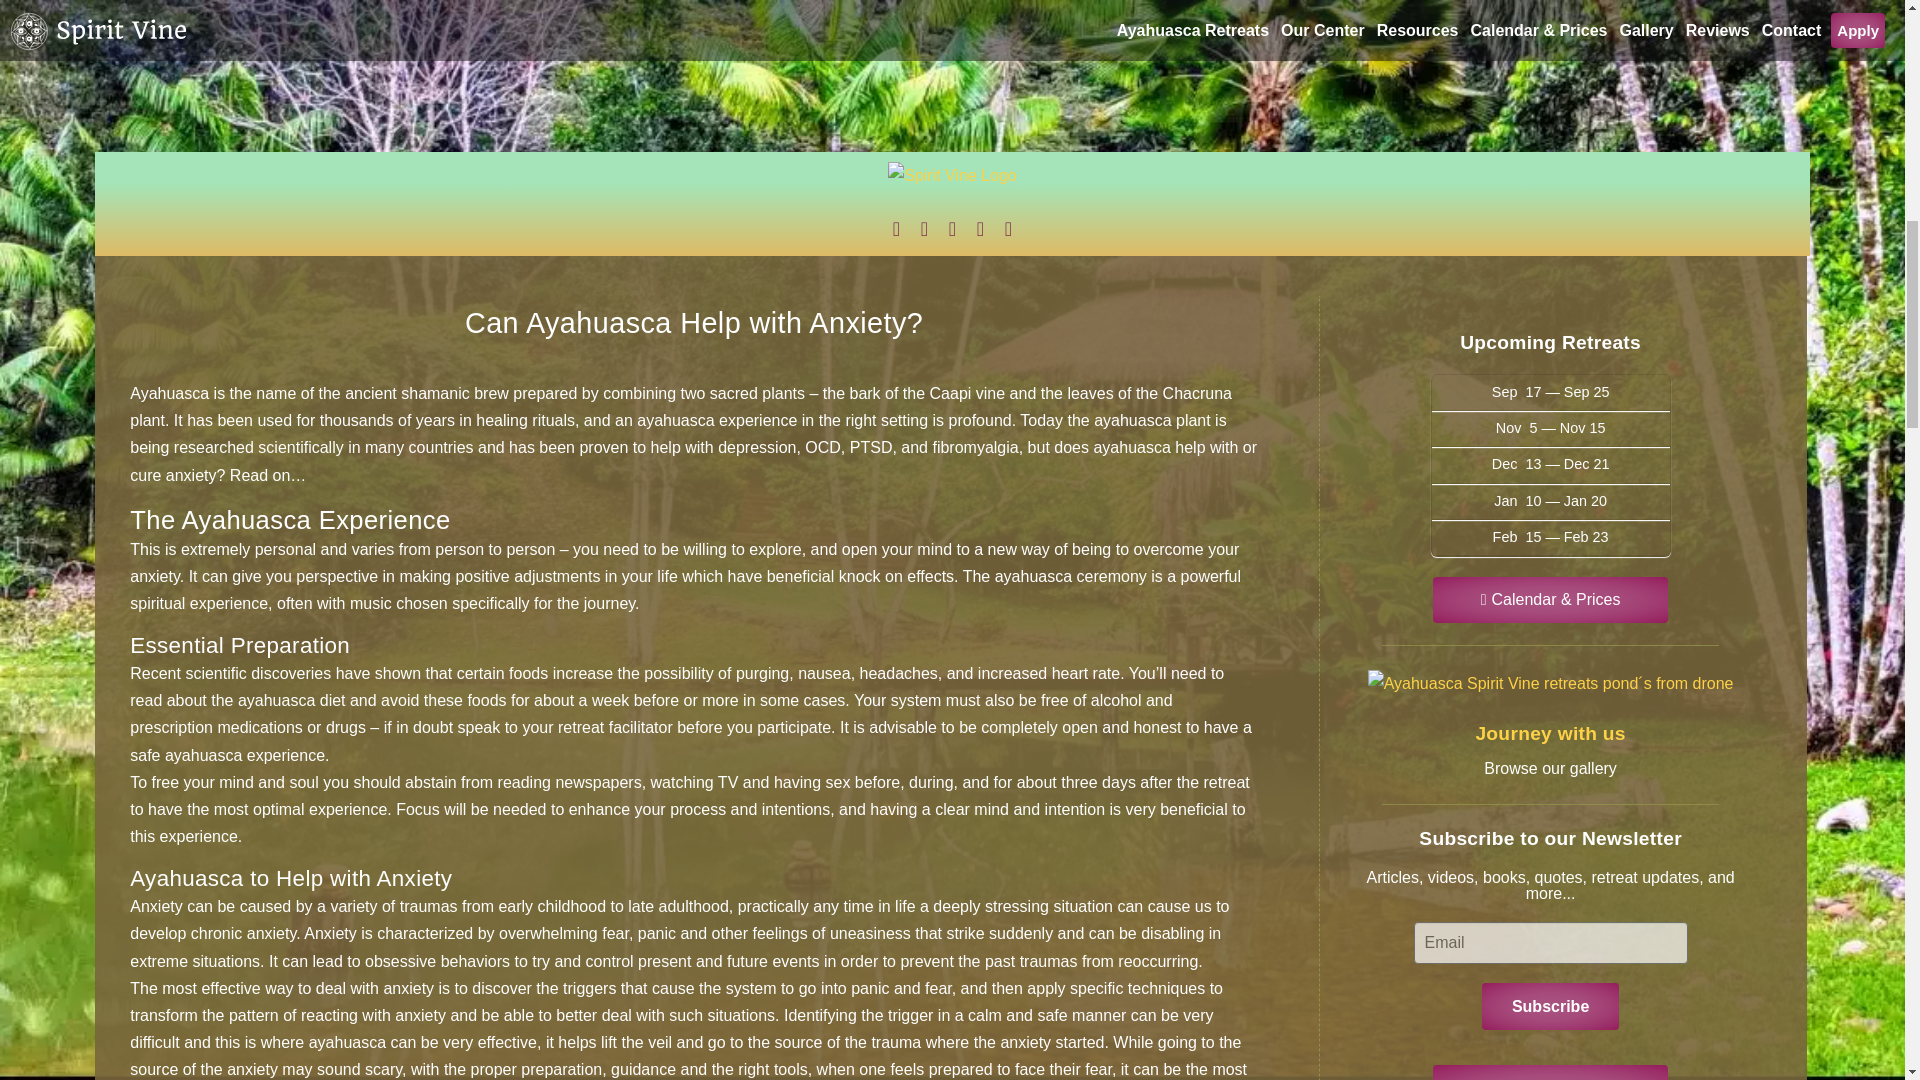 Image resolution: width=1920 pixels, height=1080 pixels. What do you see at coordinates (1008, 228) in the screenshot?
I see `Follow us on Pinterest` at bounding box center [1008, 228].